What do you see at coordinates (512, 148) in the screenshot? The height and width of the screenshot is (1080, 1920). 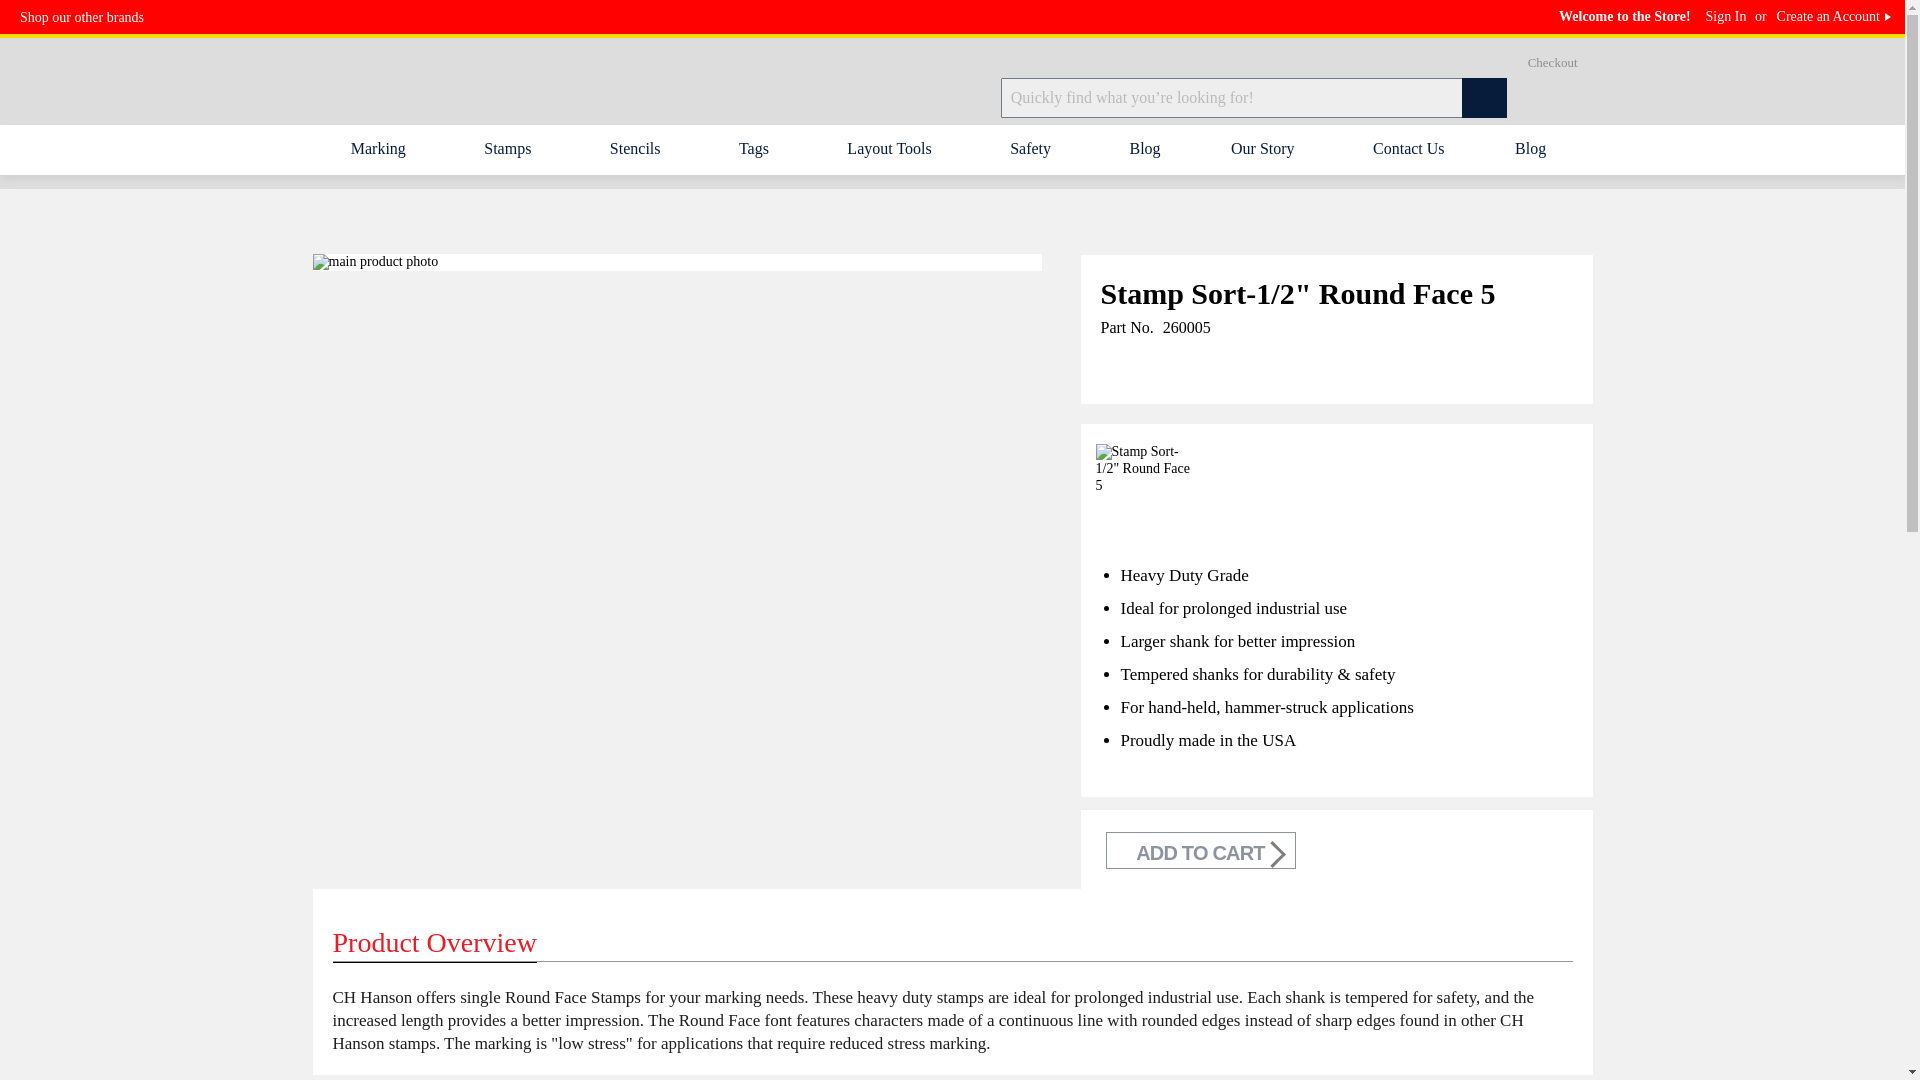 I see `Stamps` at bounding box center [512, 148].